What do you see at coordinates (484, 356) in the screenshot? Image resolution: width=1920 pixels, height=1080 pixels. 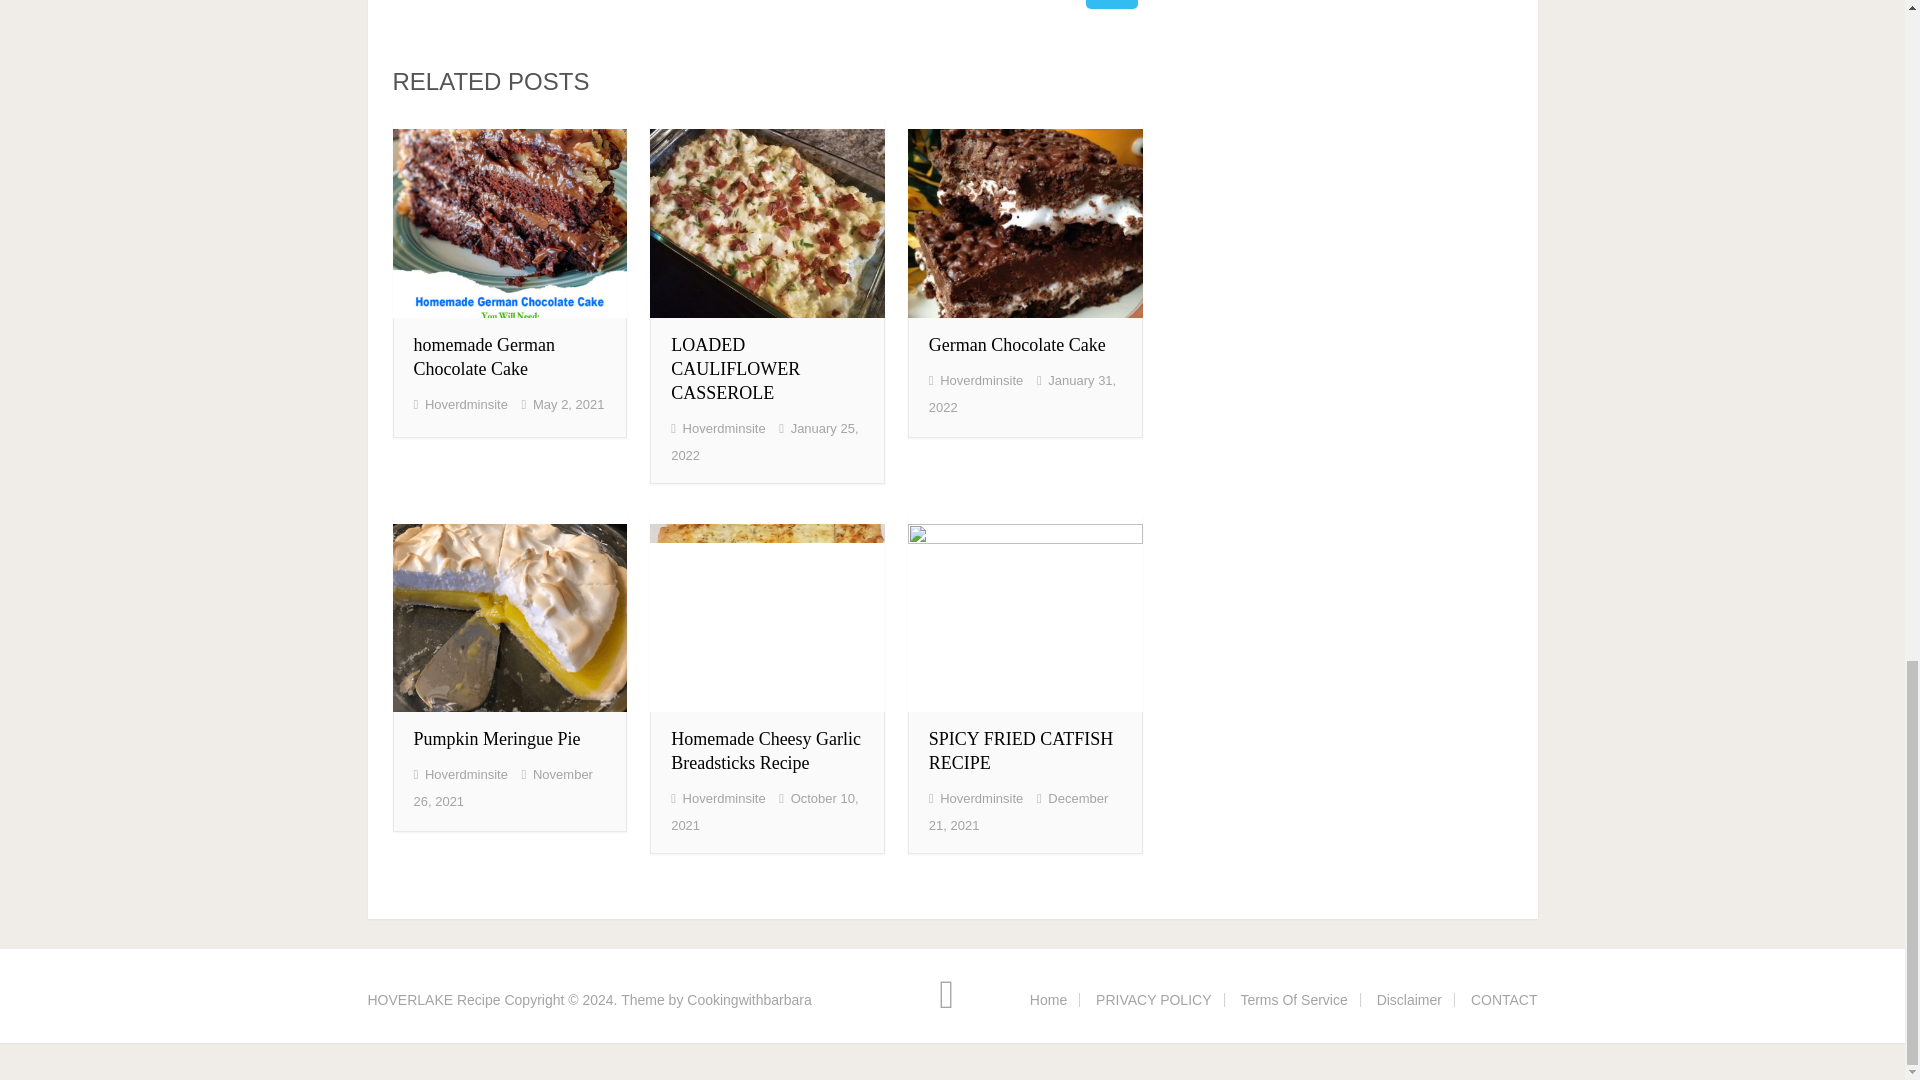 I see `homemade German Chocolate Cake` at bounding box center [484, 356].